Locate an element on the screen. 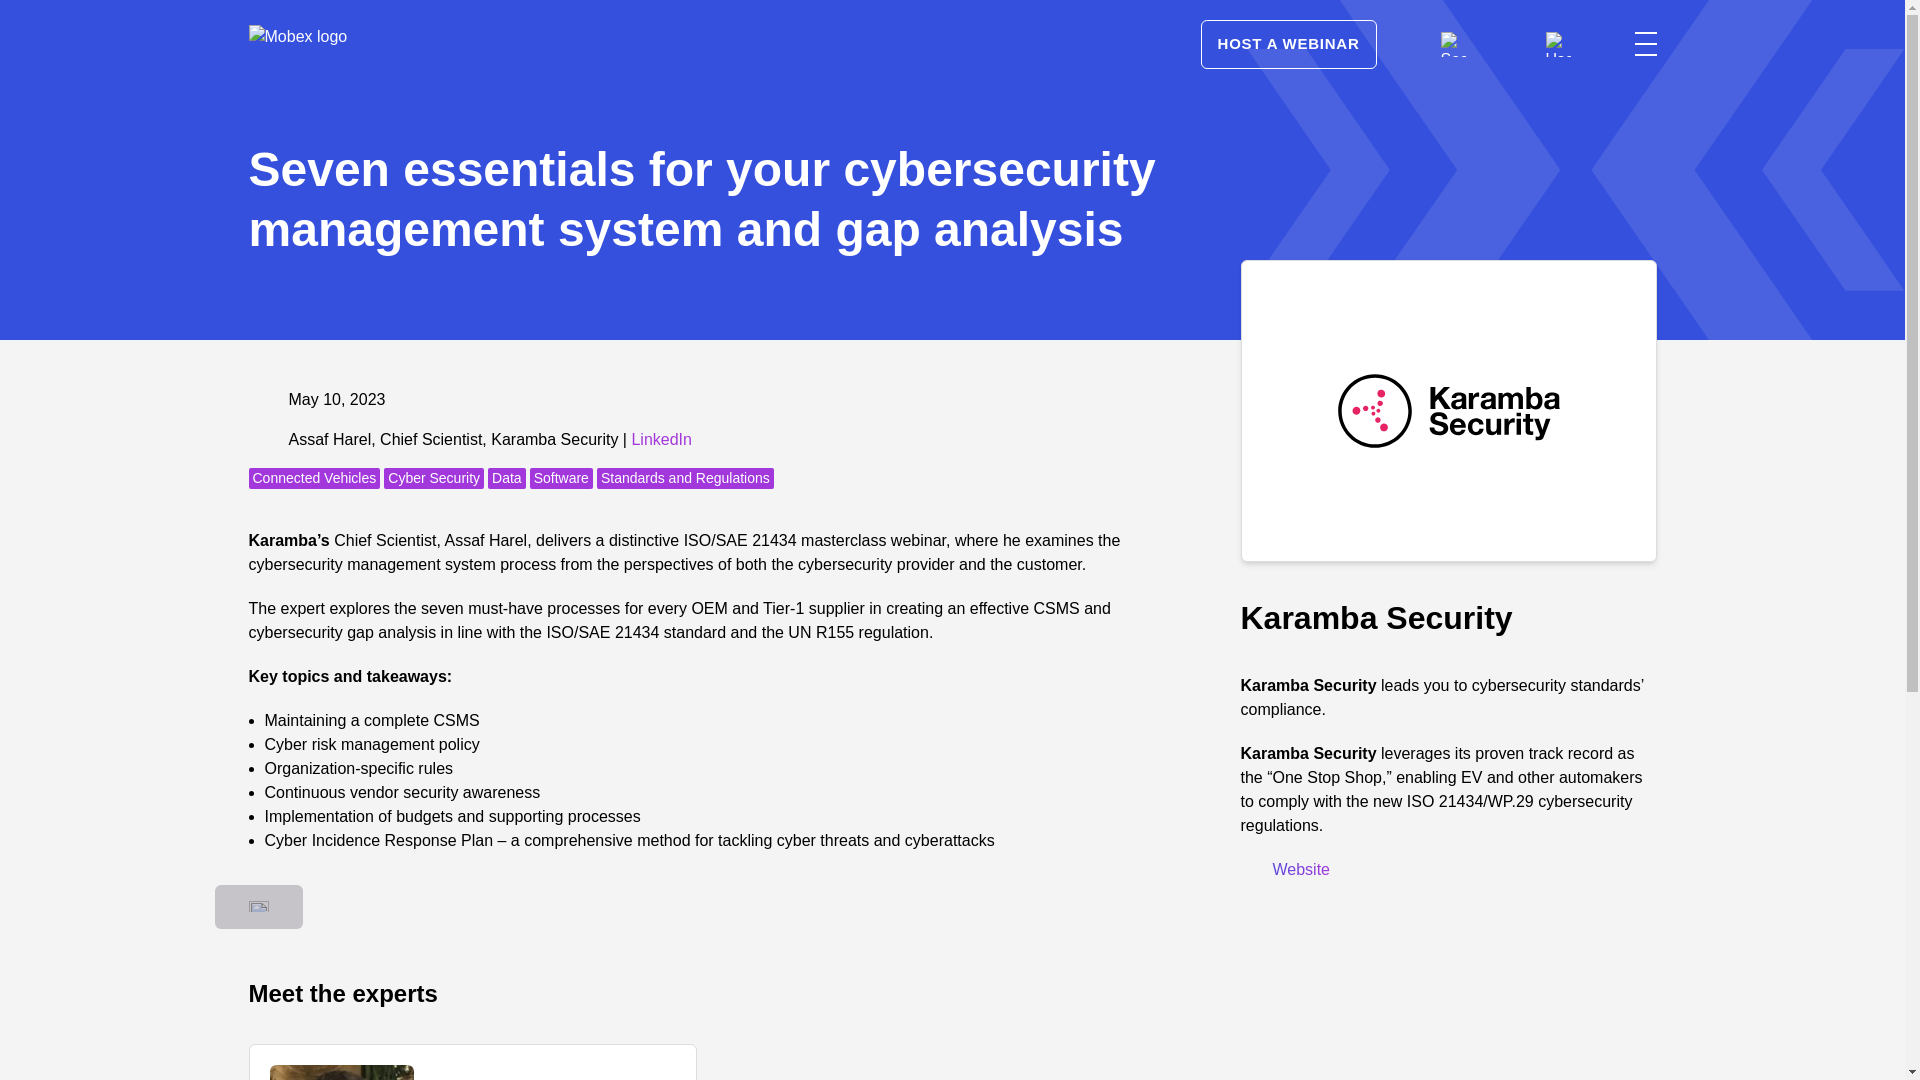 This screenshot has height=1080, width=1920. LinkedIn is located at coordinates (661, 439).